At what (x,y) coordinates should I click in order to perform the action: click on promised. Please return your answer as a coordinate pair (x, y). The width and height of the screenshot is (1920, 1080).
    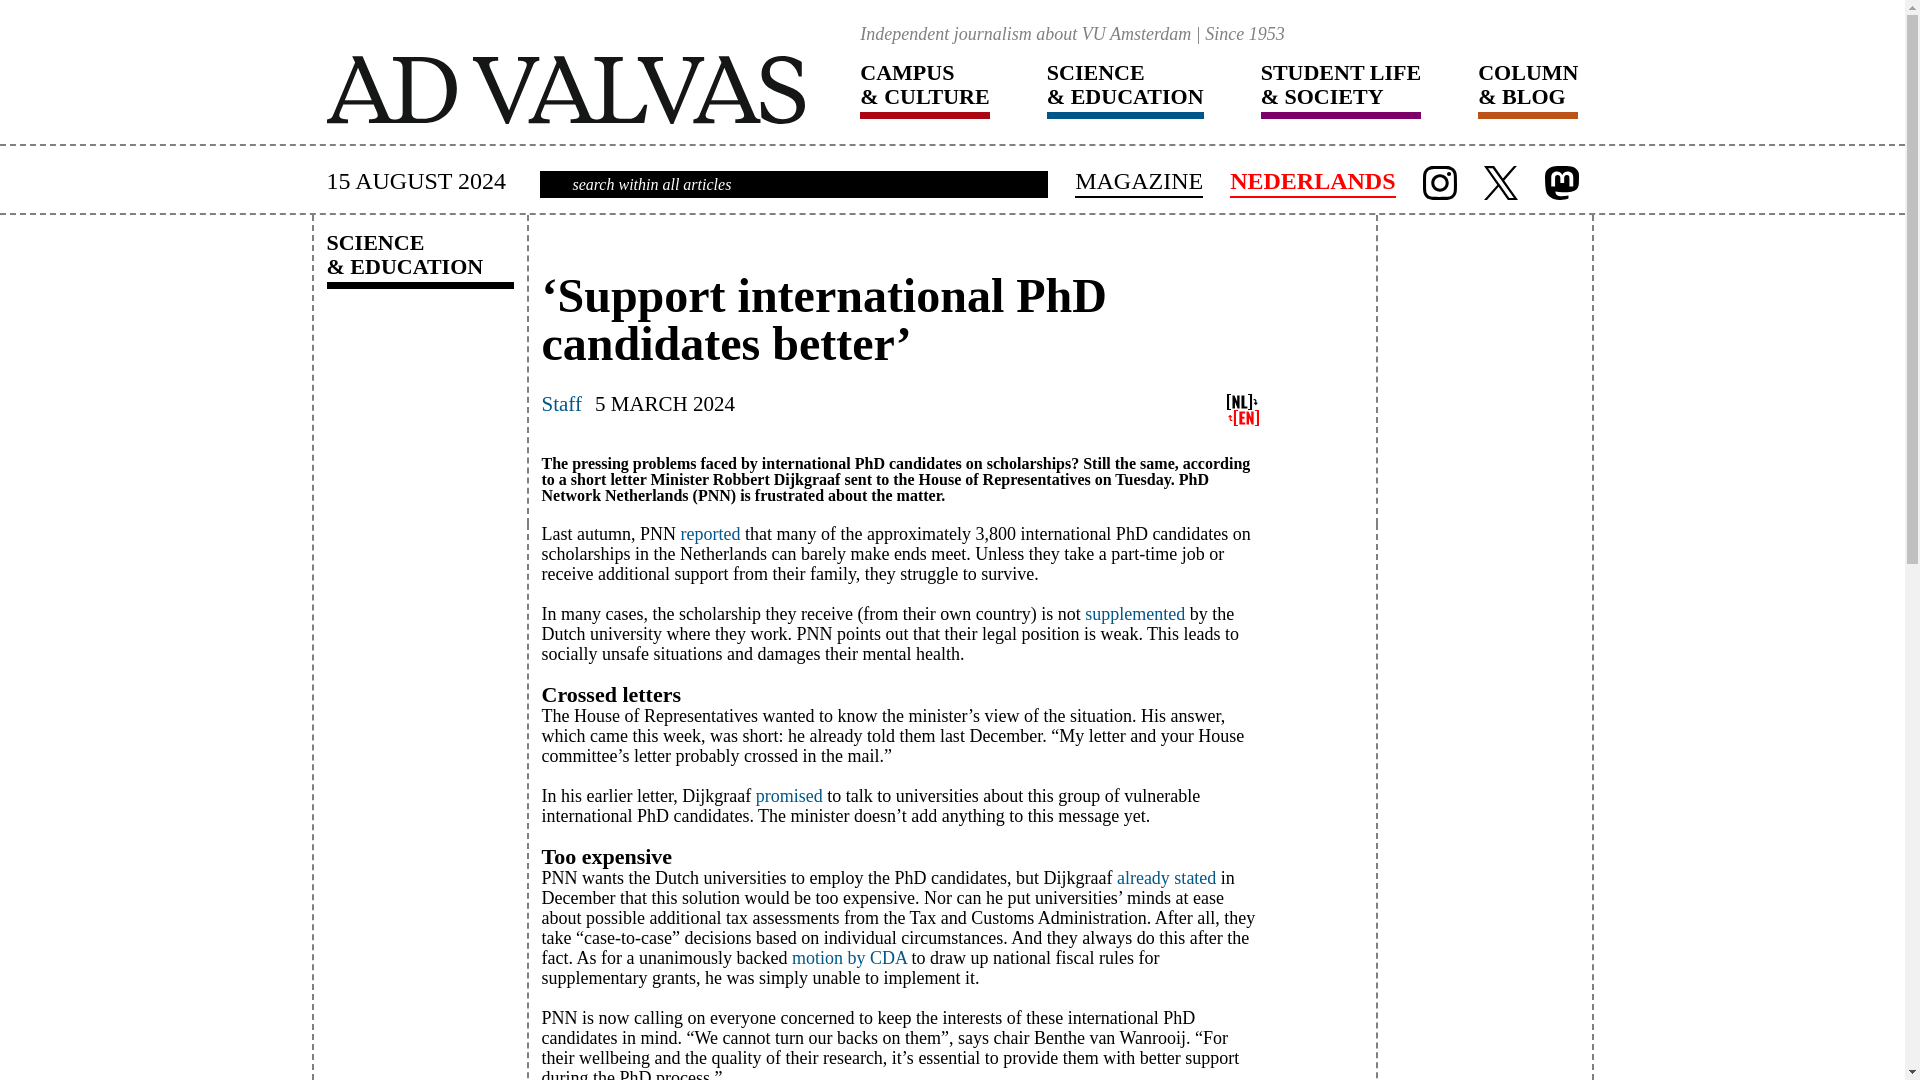
    Looking at the image, I should click on (790, 796).